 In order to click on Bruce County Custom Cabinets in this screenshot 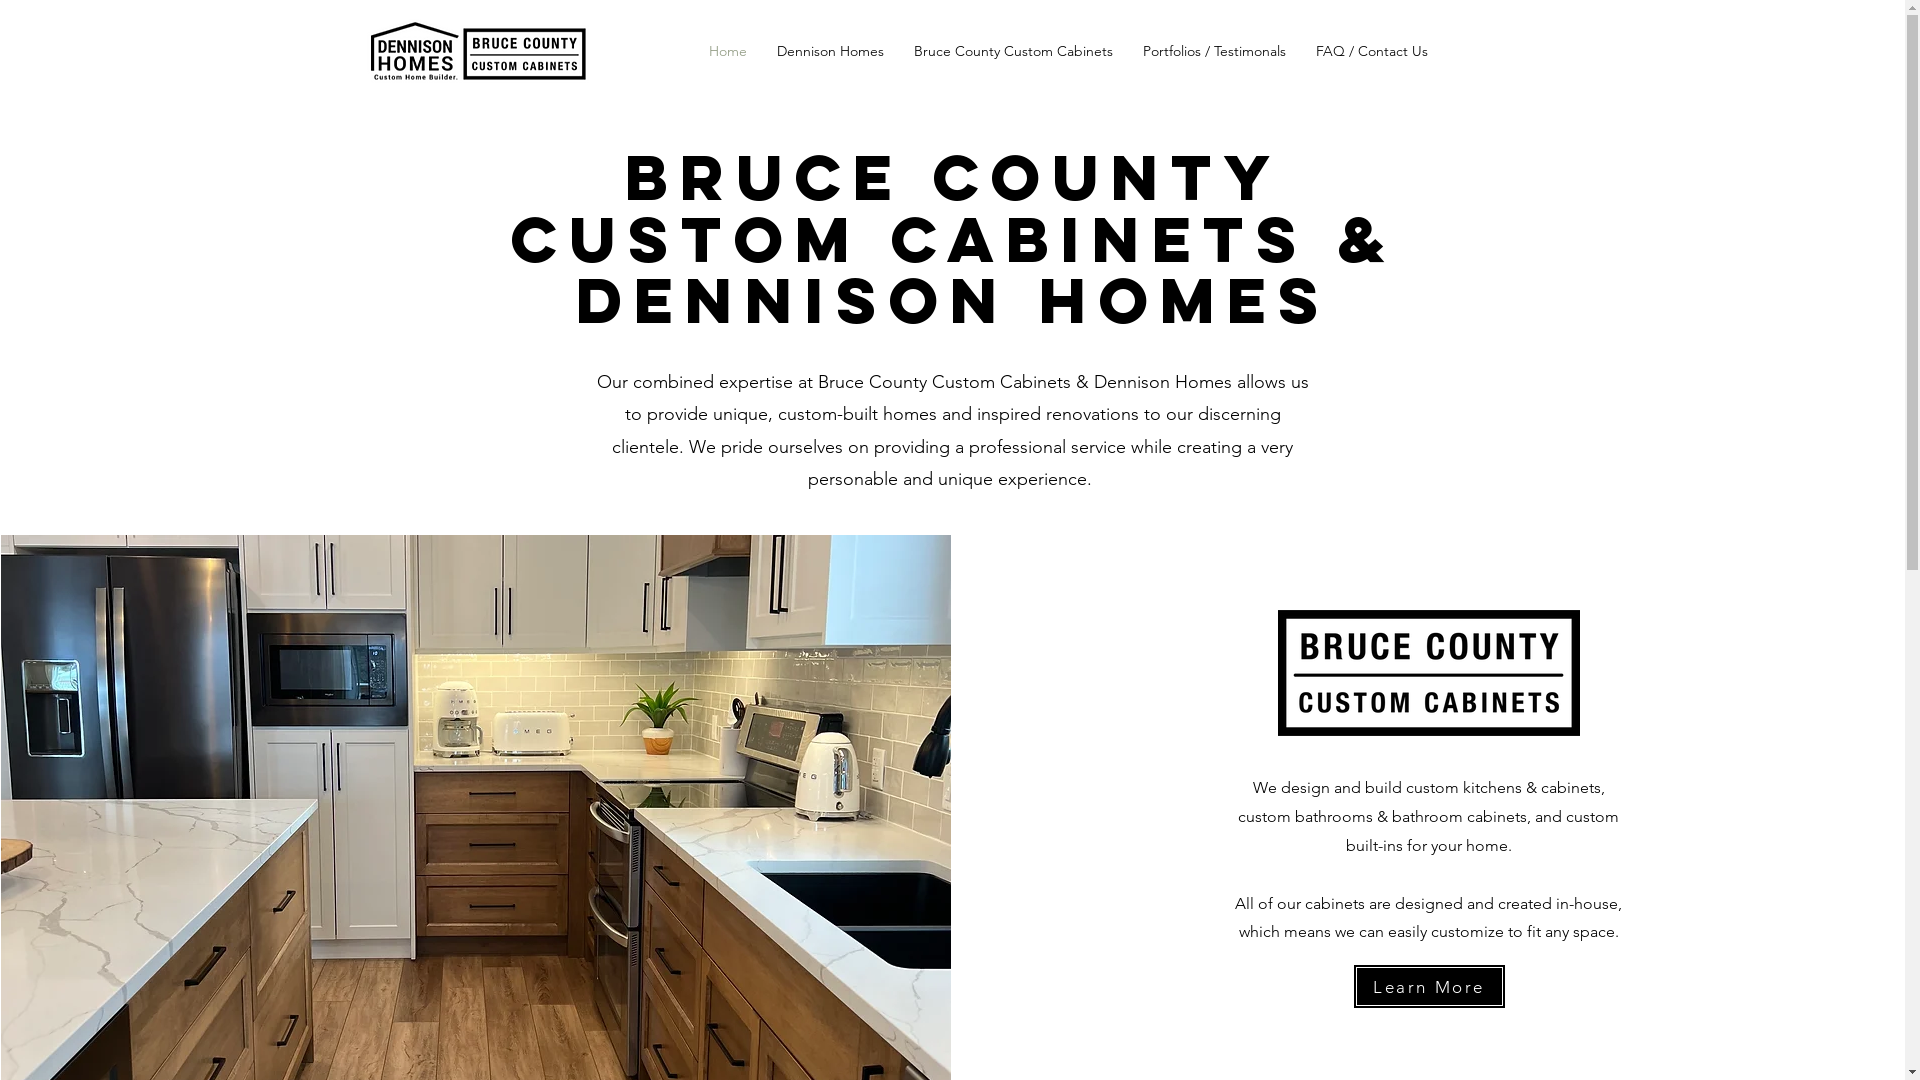, I will do `click(1012, 51)`.